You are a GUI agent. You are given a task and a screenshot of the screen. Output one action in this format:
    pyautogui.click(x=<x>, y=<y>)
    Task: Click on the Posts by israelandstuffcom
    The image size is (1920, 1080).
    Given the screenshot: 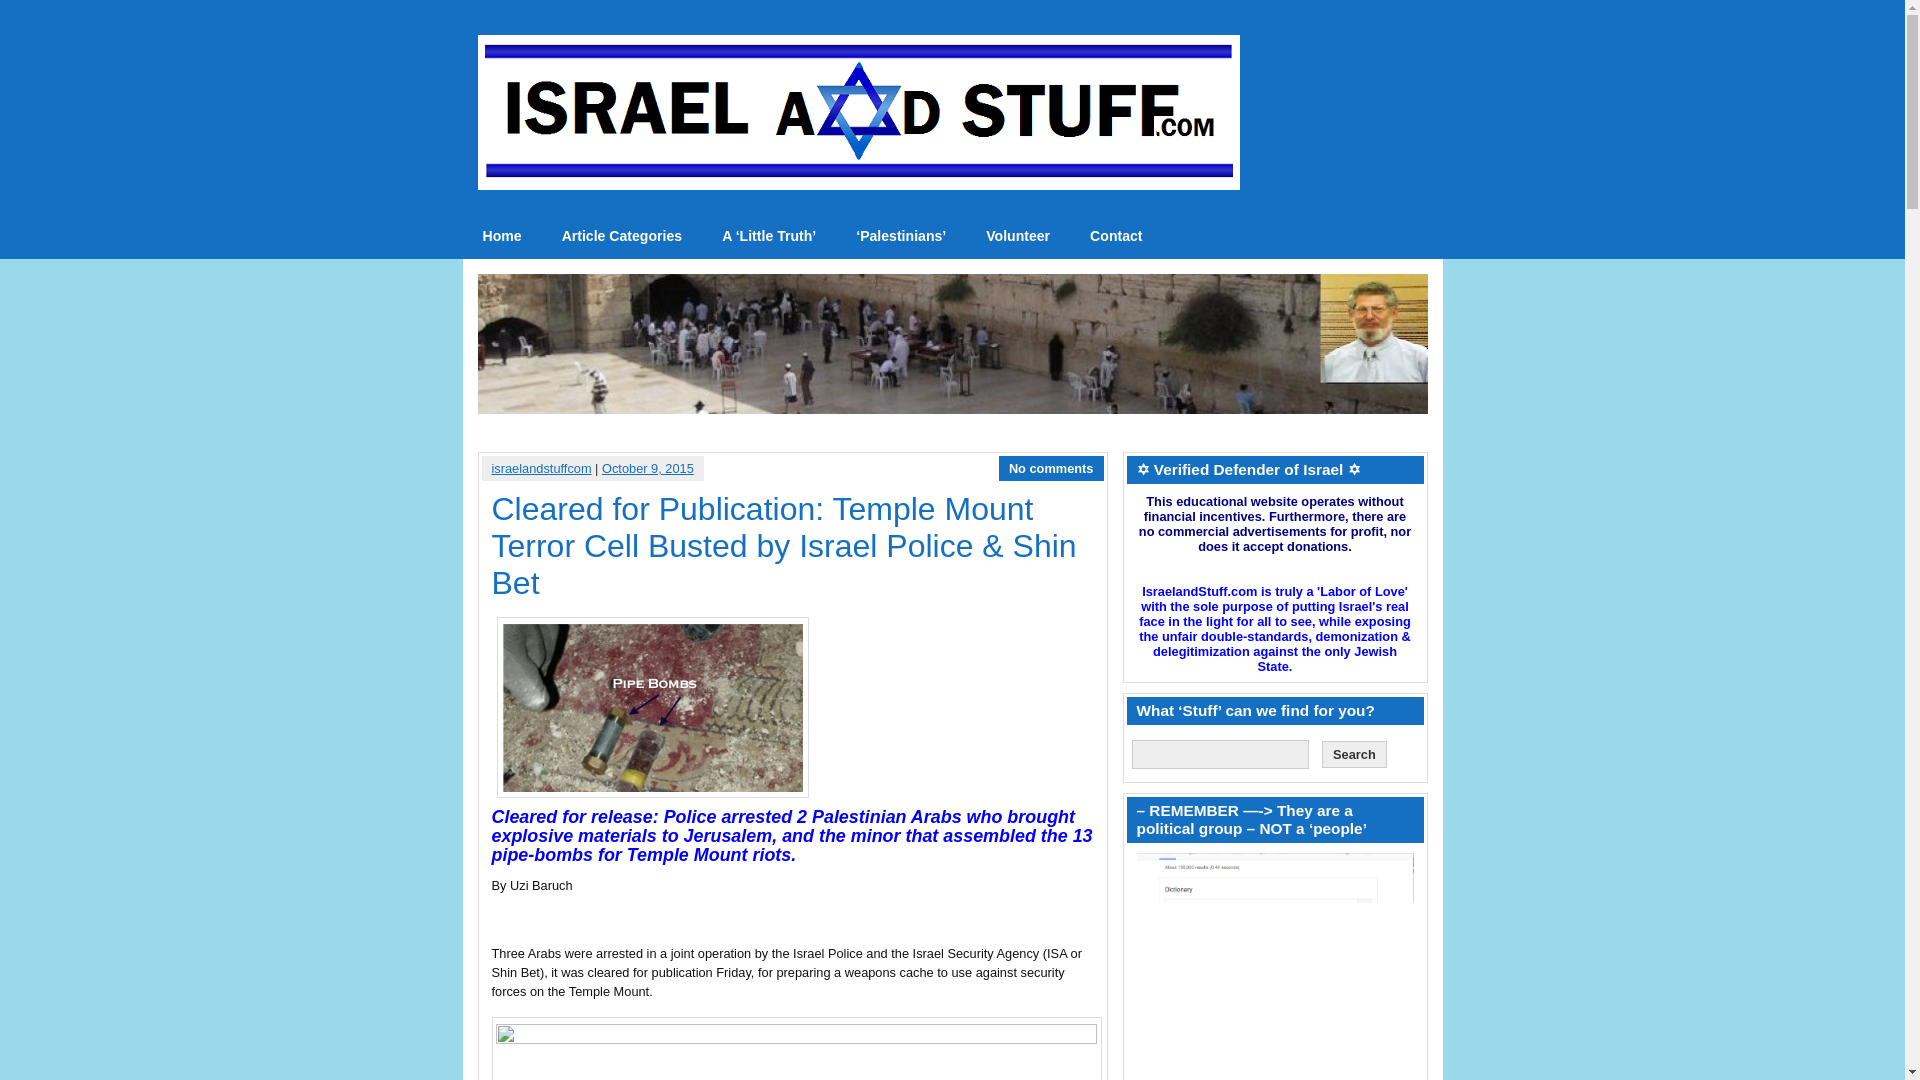 What is the action you would take?
    pyautogui.click(x=541, y=468)
    